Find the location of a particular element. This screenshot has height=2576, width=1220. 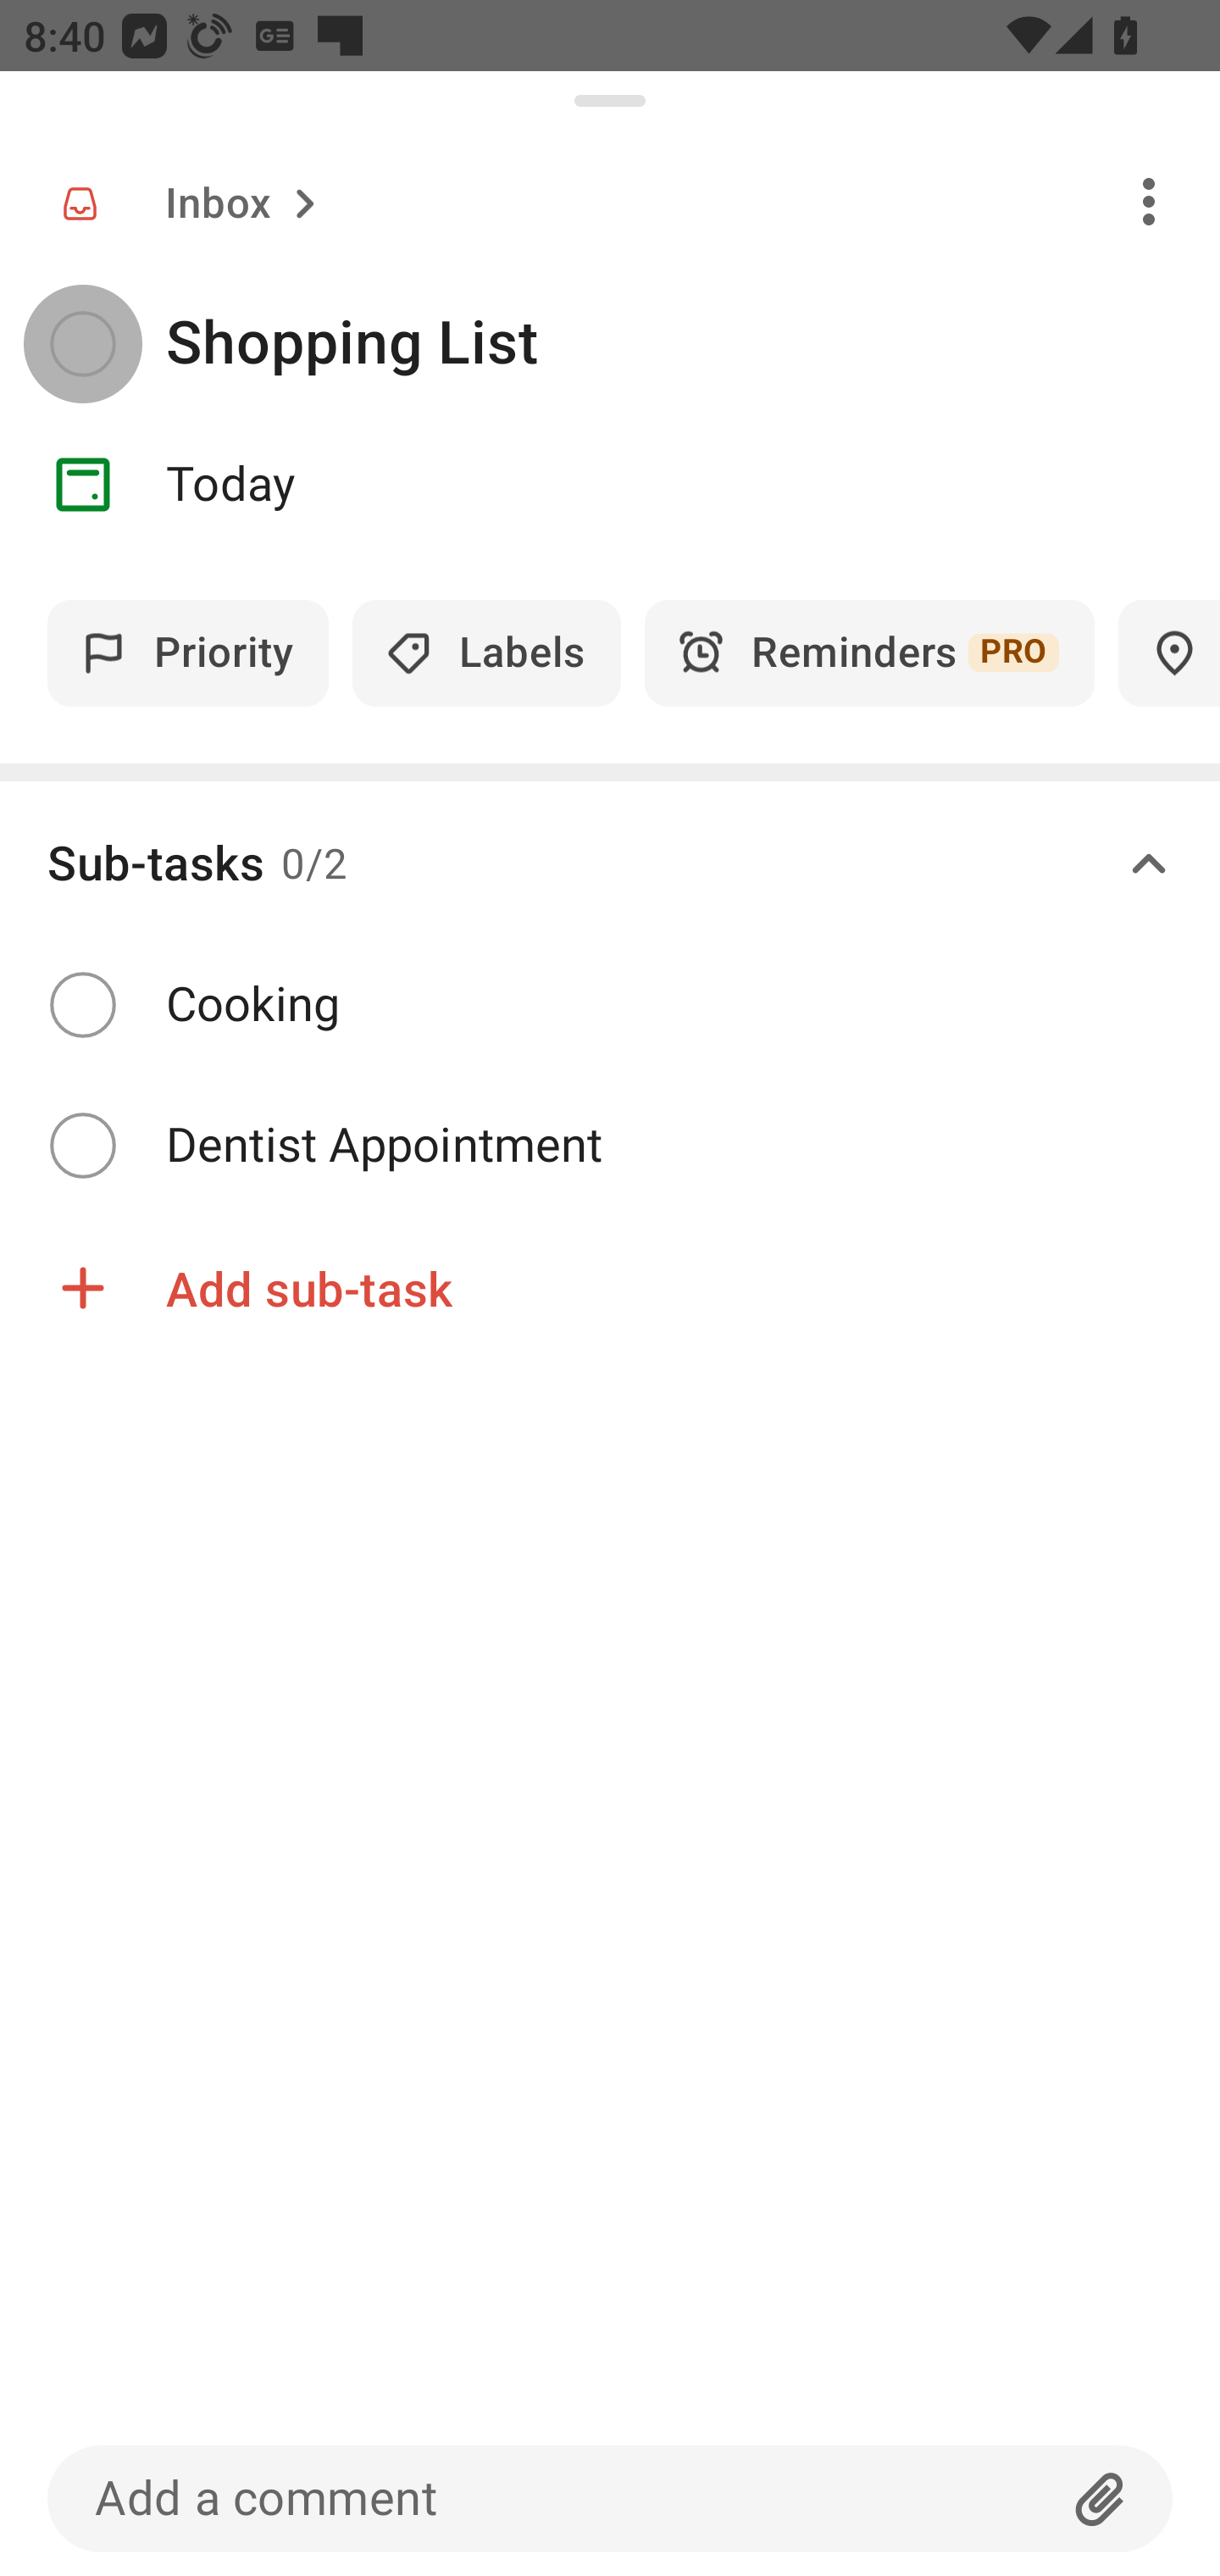

Sub-tasks 0/2 Expand/collapse is located at coordinates (610, 864).